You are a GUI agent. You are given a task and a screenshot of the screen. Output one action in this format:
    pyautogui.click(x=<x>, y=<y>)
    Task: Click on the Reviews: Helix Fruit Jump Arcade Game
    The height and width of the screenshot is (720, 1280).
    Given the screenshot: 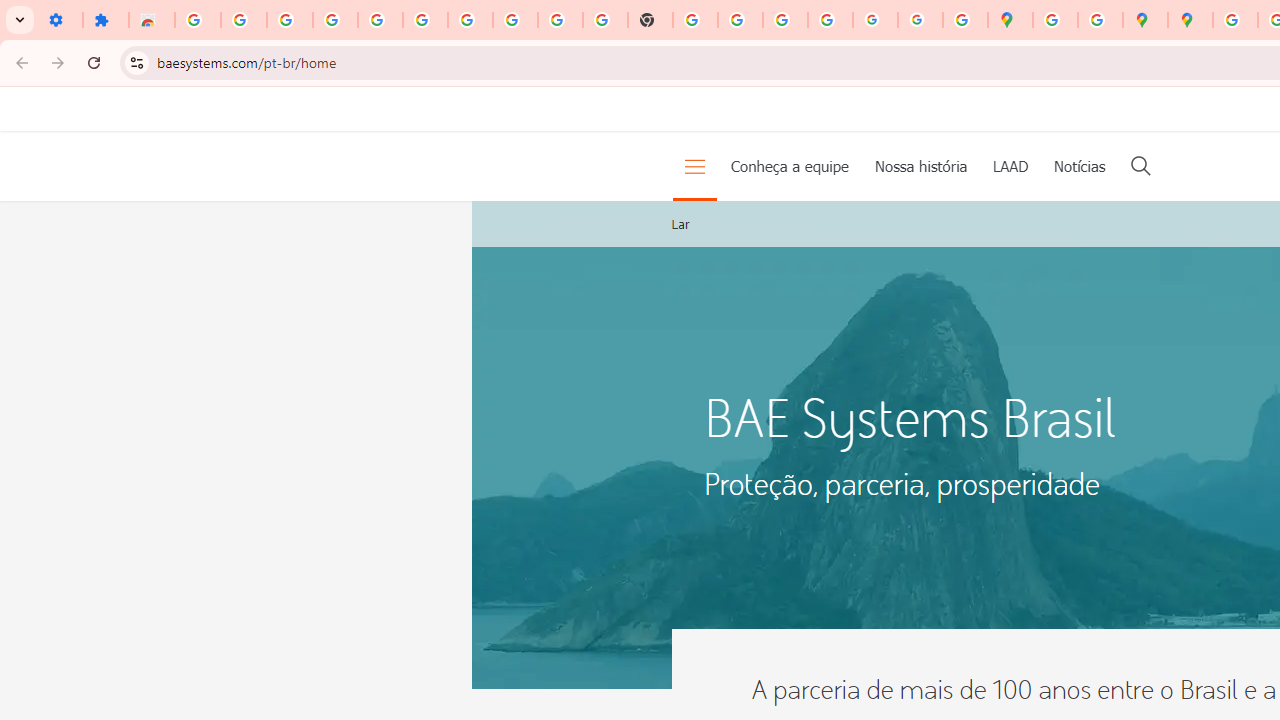 What is the action you would take?
    pyautogui.click(x=152, y=20)
    